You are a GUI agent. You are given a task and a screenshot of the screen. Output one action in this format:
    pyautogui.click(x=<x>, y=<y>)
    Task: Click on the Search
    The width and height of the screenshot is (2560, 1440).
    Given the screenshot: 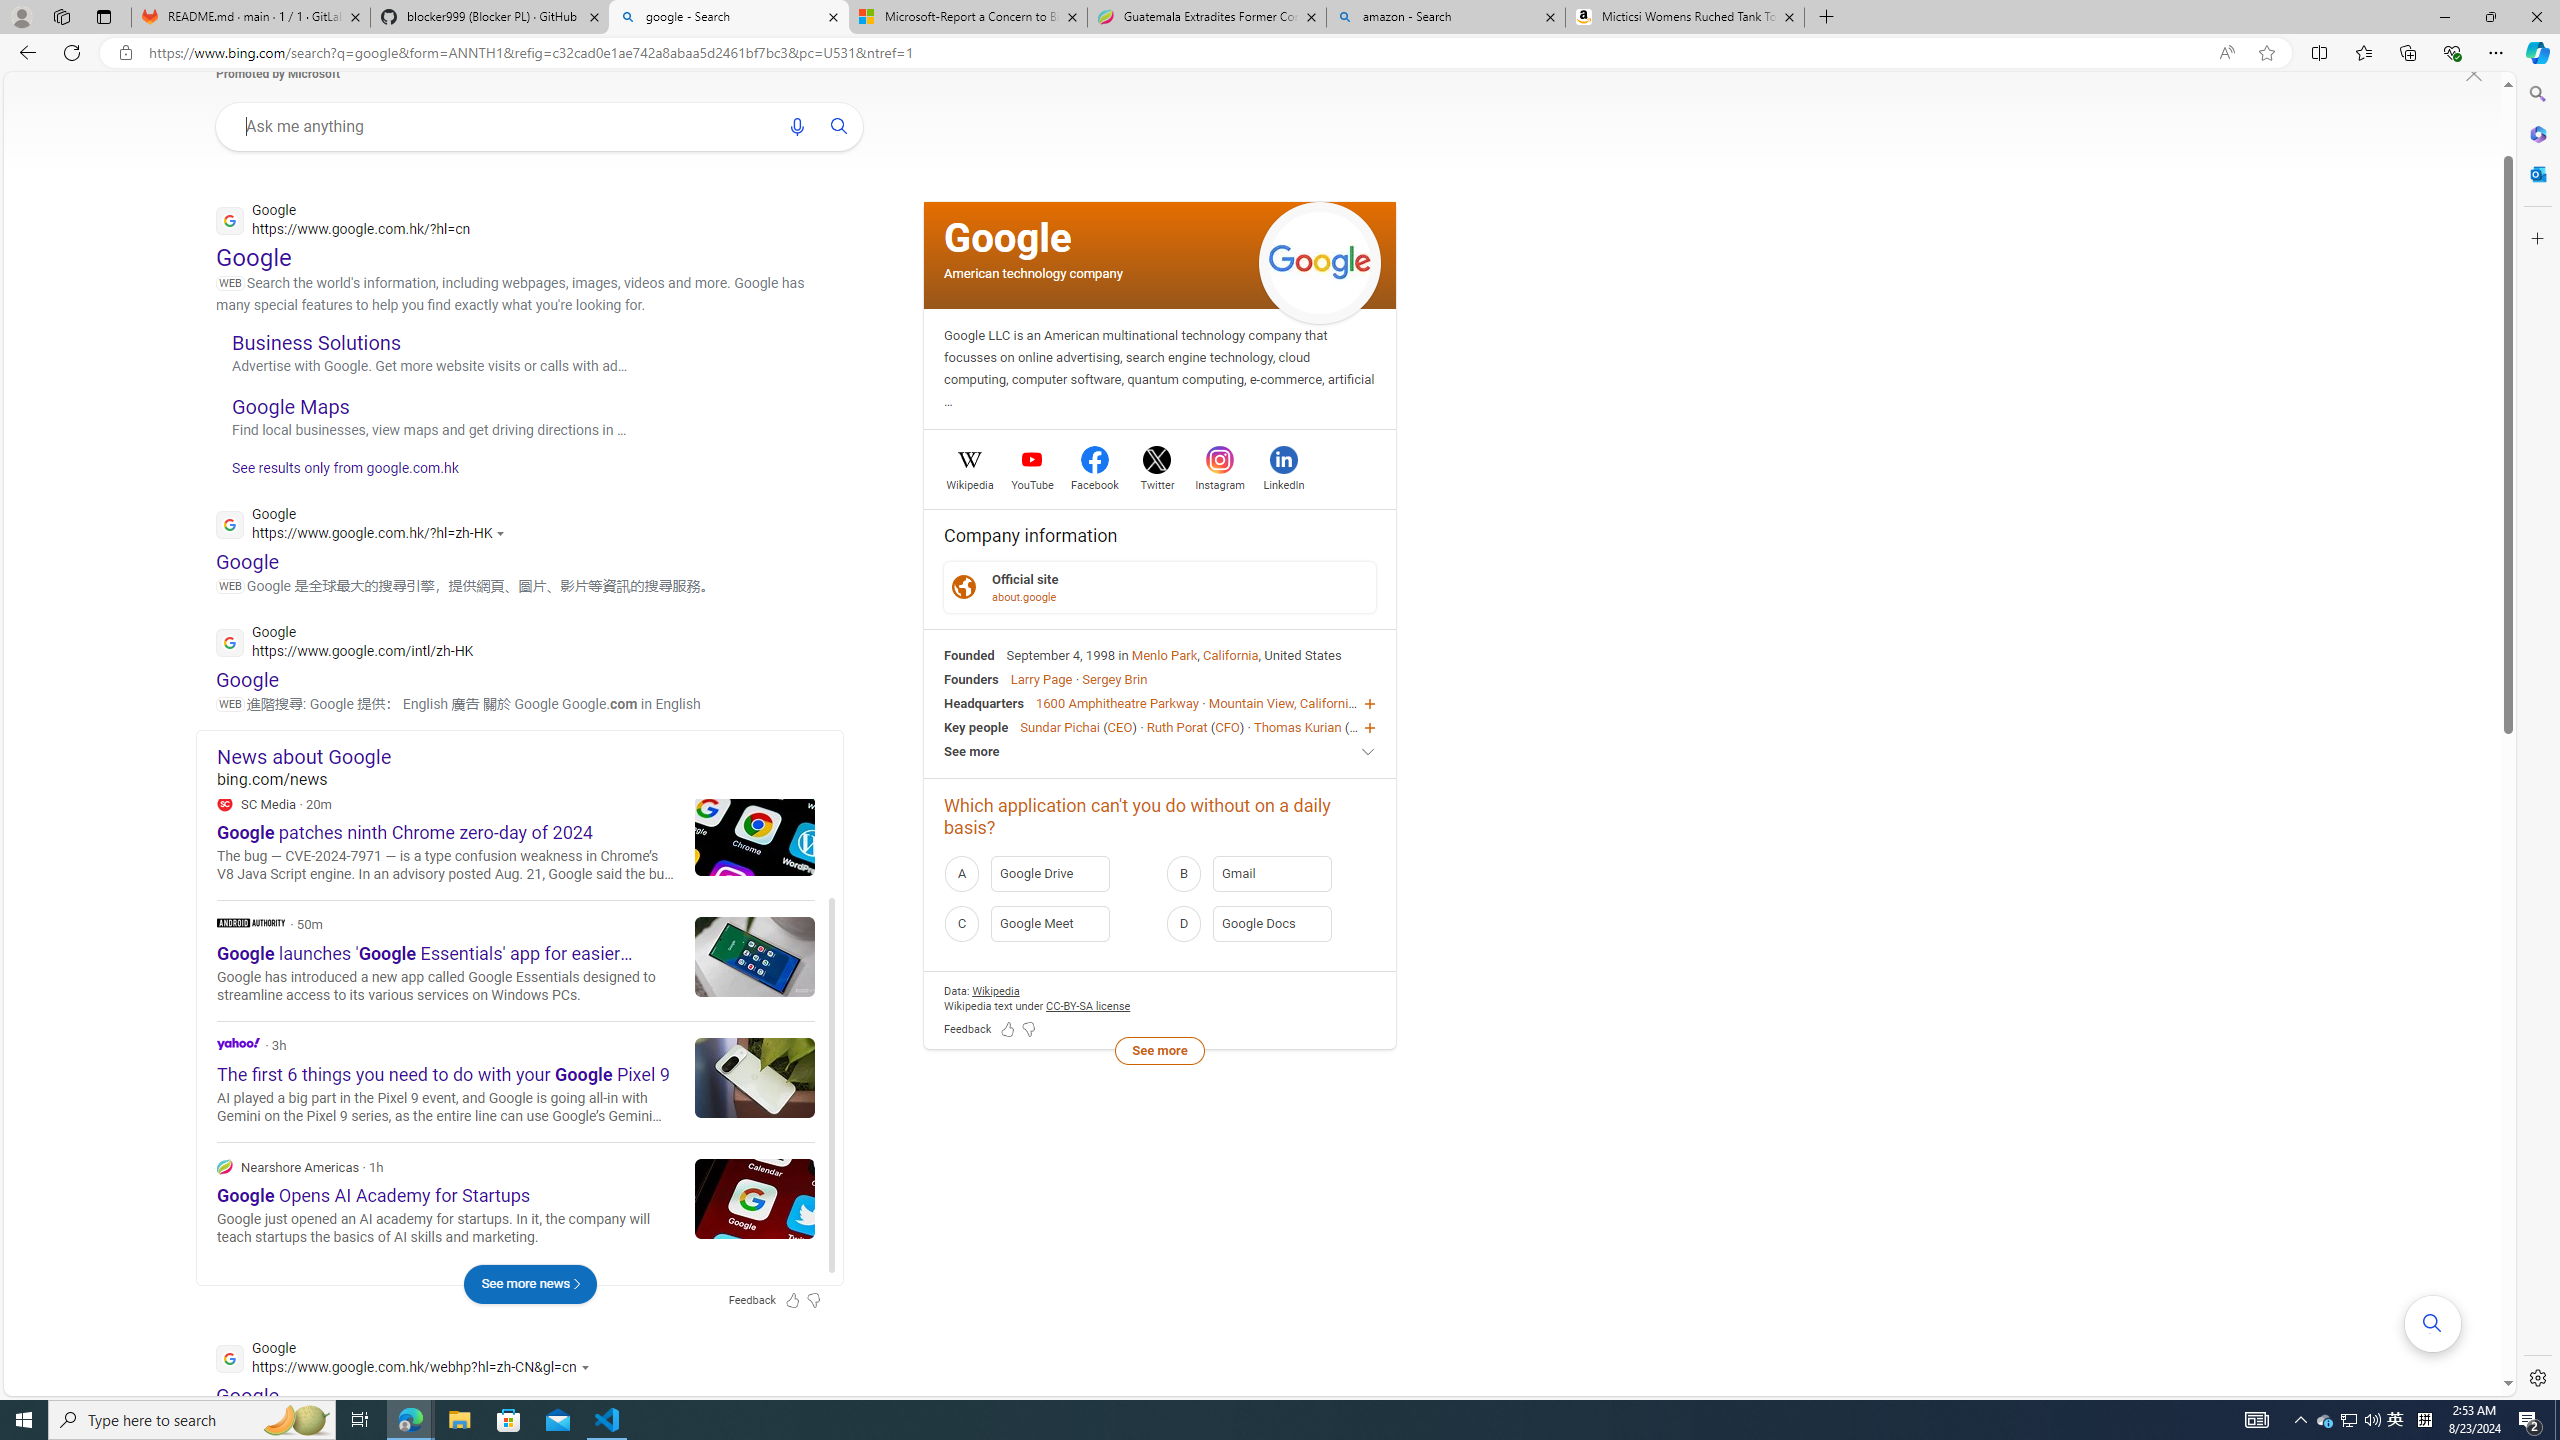 What is the action you would take?
    pyautogui.click(x=2536, y=94)
    